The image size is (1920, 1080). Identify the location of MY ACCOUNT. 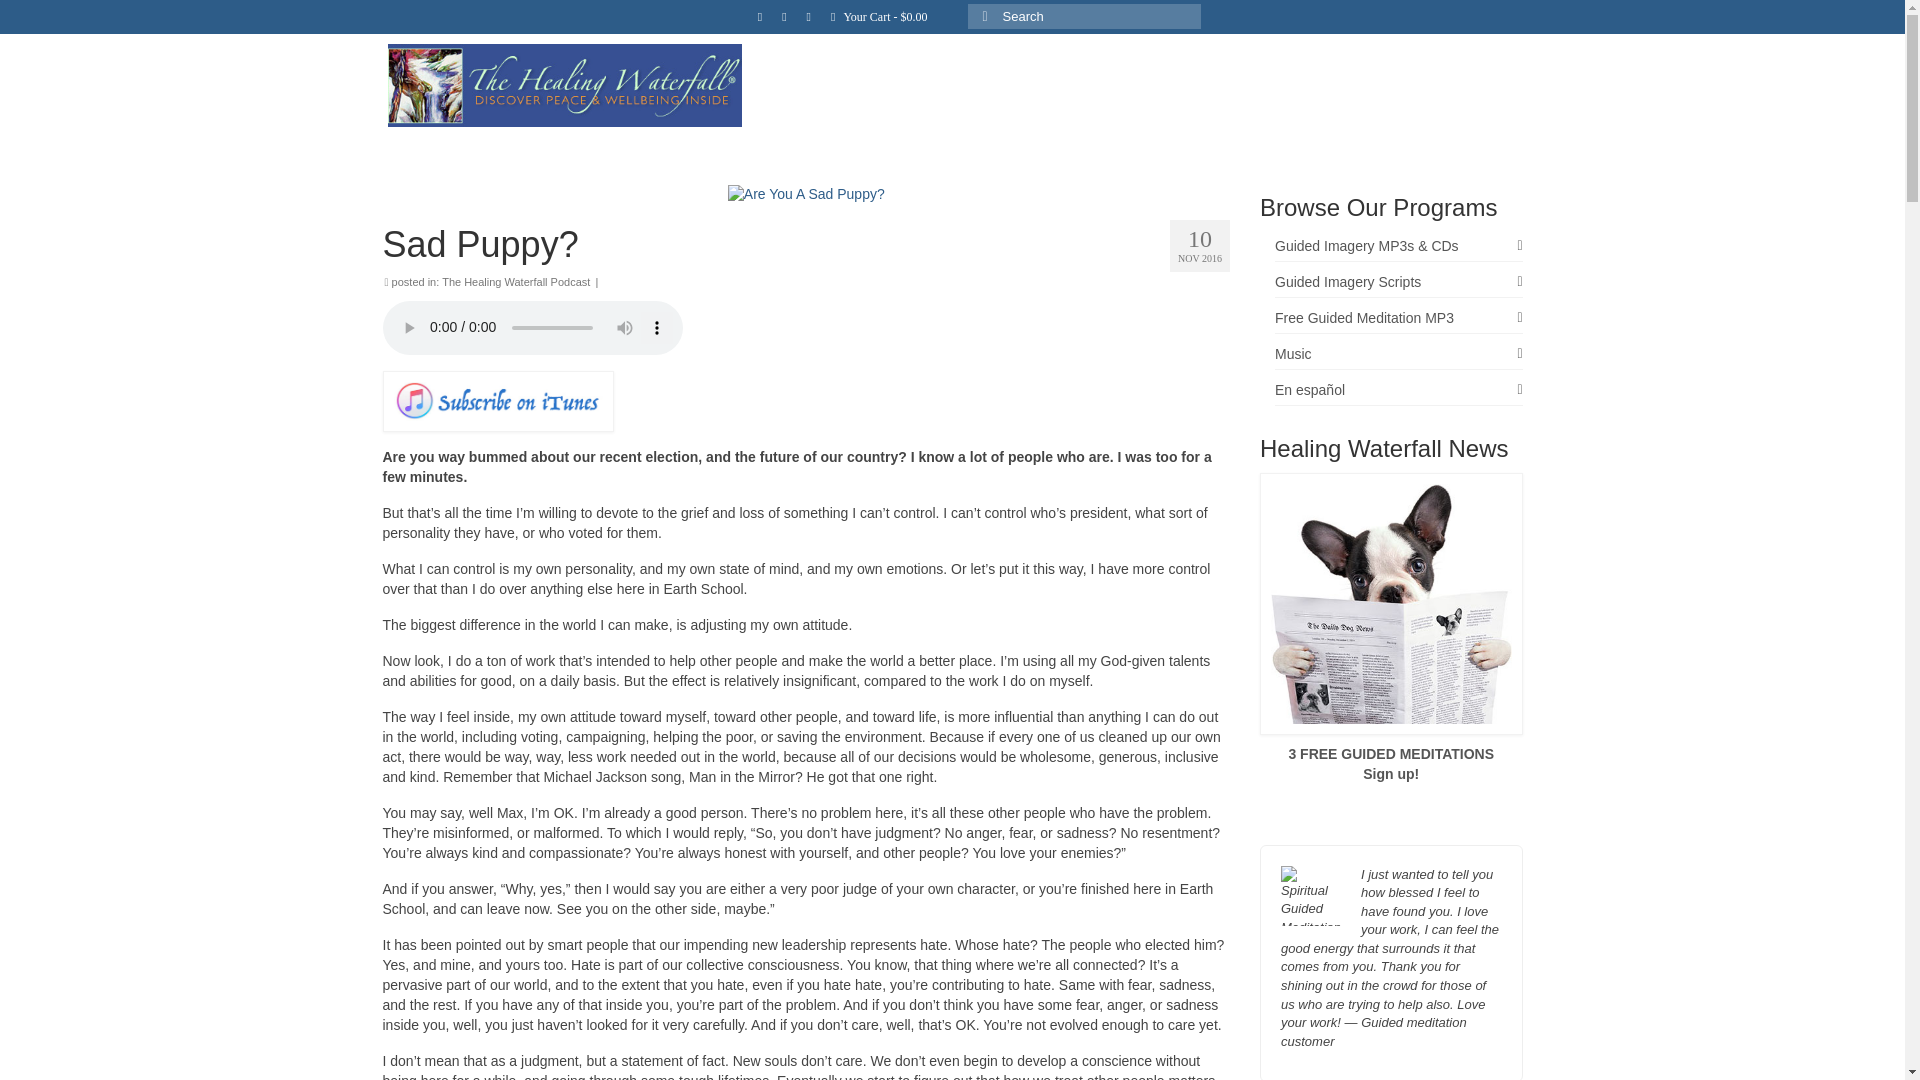
(1462, 116).